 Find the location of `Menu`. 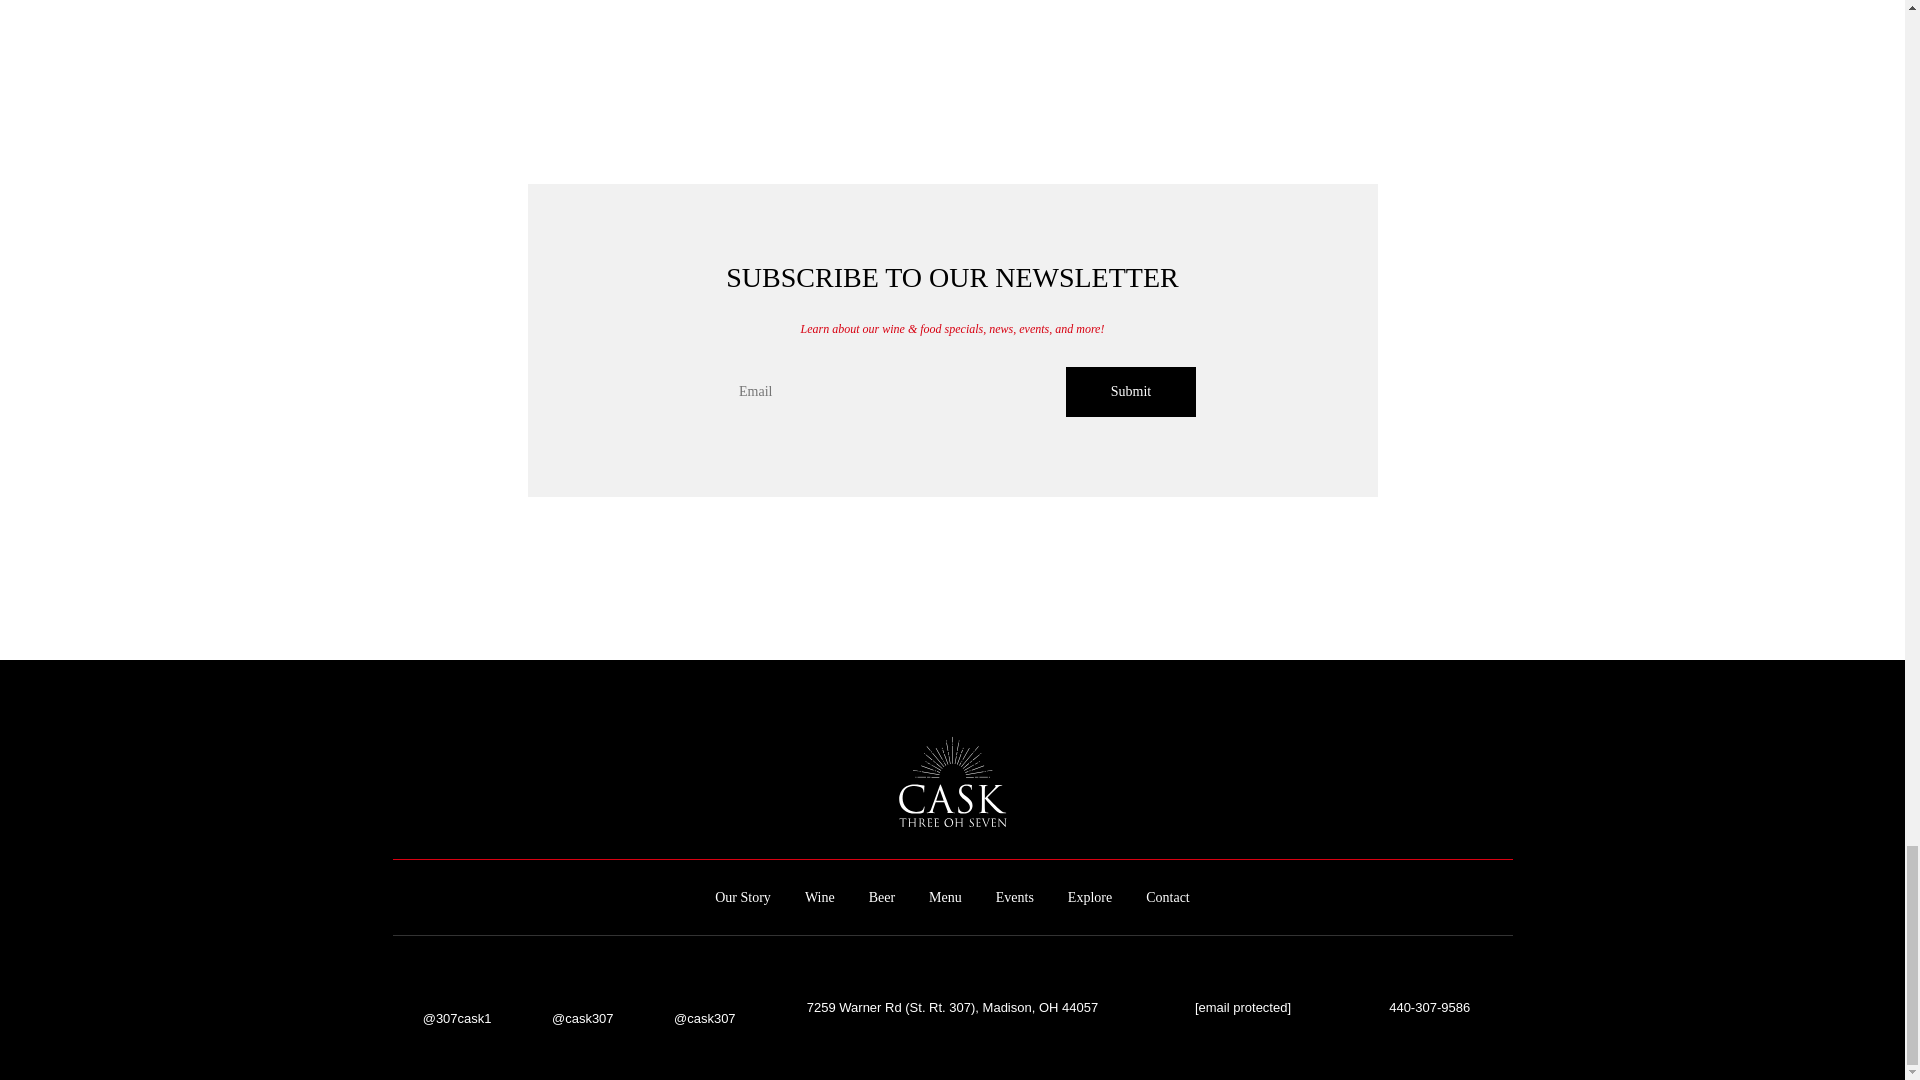

Menu is located at coordinates (945, 897).